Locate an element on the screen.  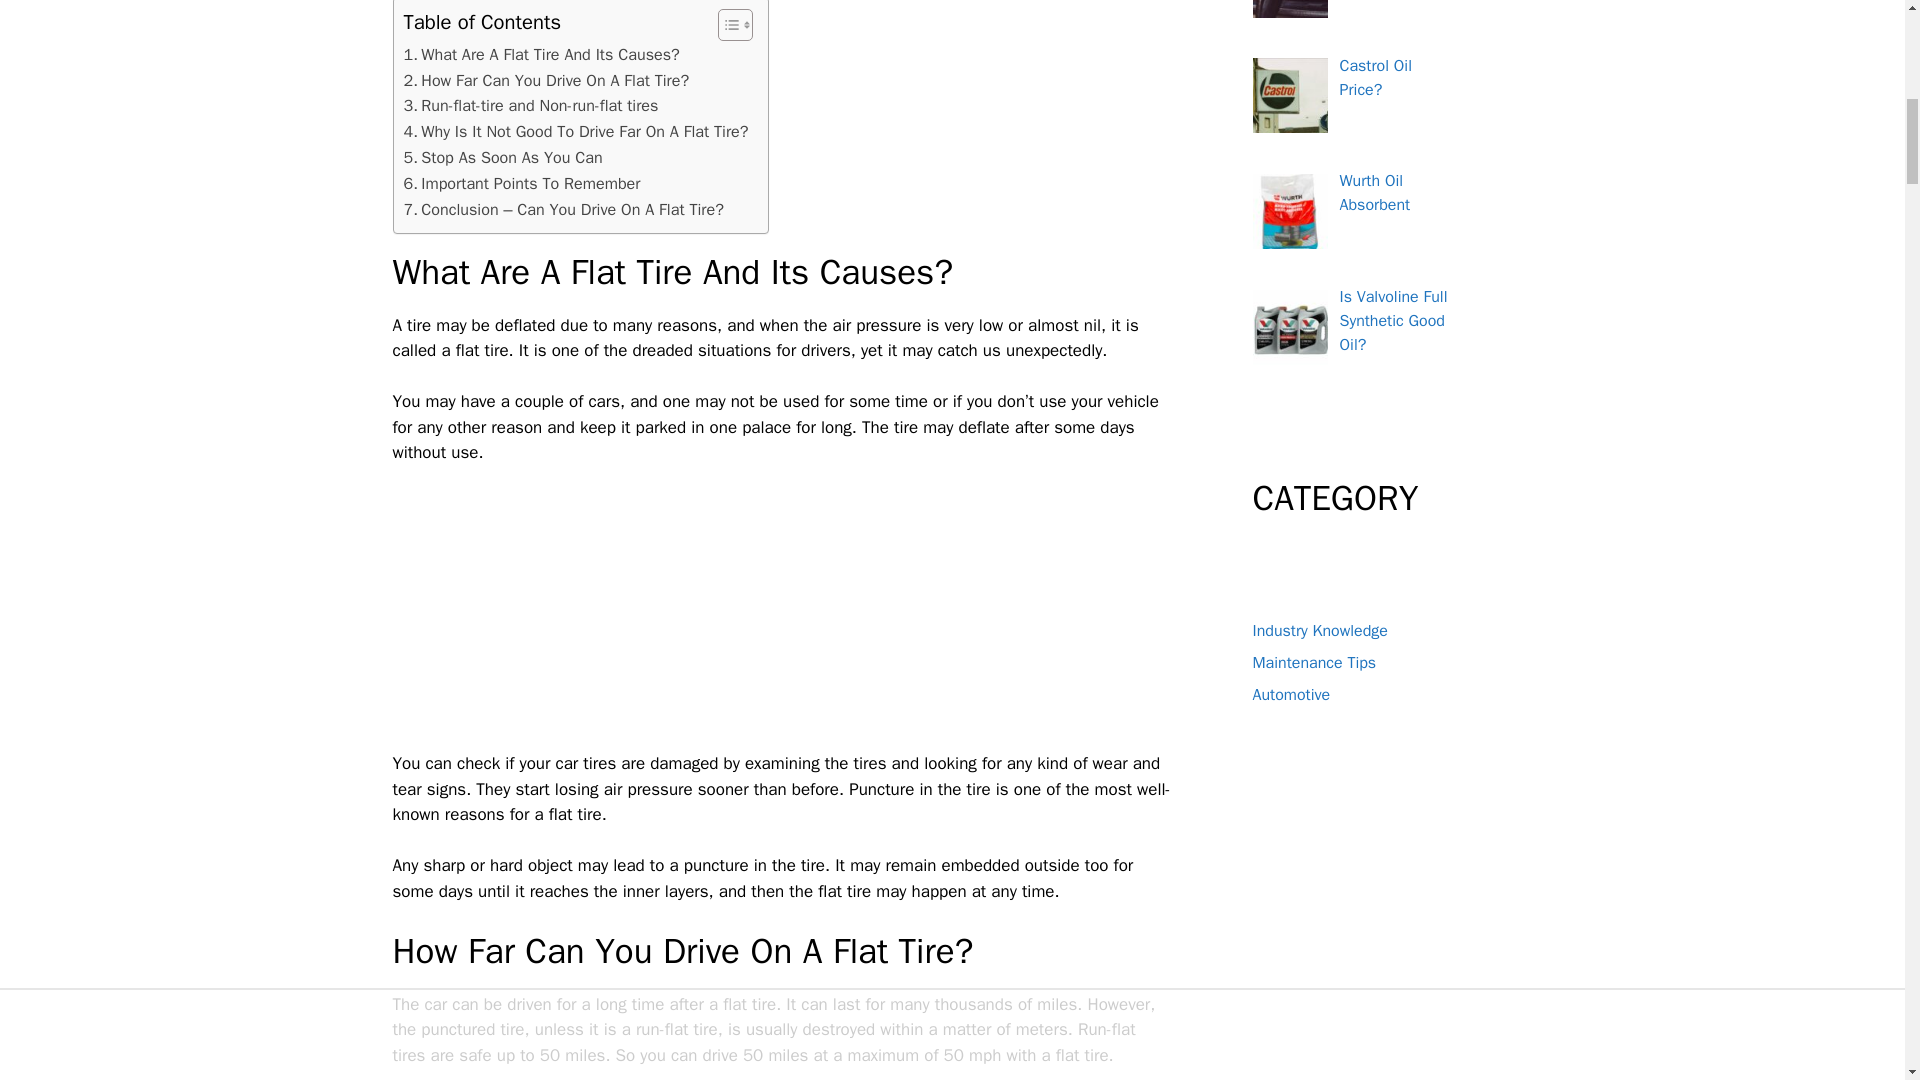
Why Is It Not Good To Drive Far On A Flat Tire? is located at coordinates (576, 131).